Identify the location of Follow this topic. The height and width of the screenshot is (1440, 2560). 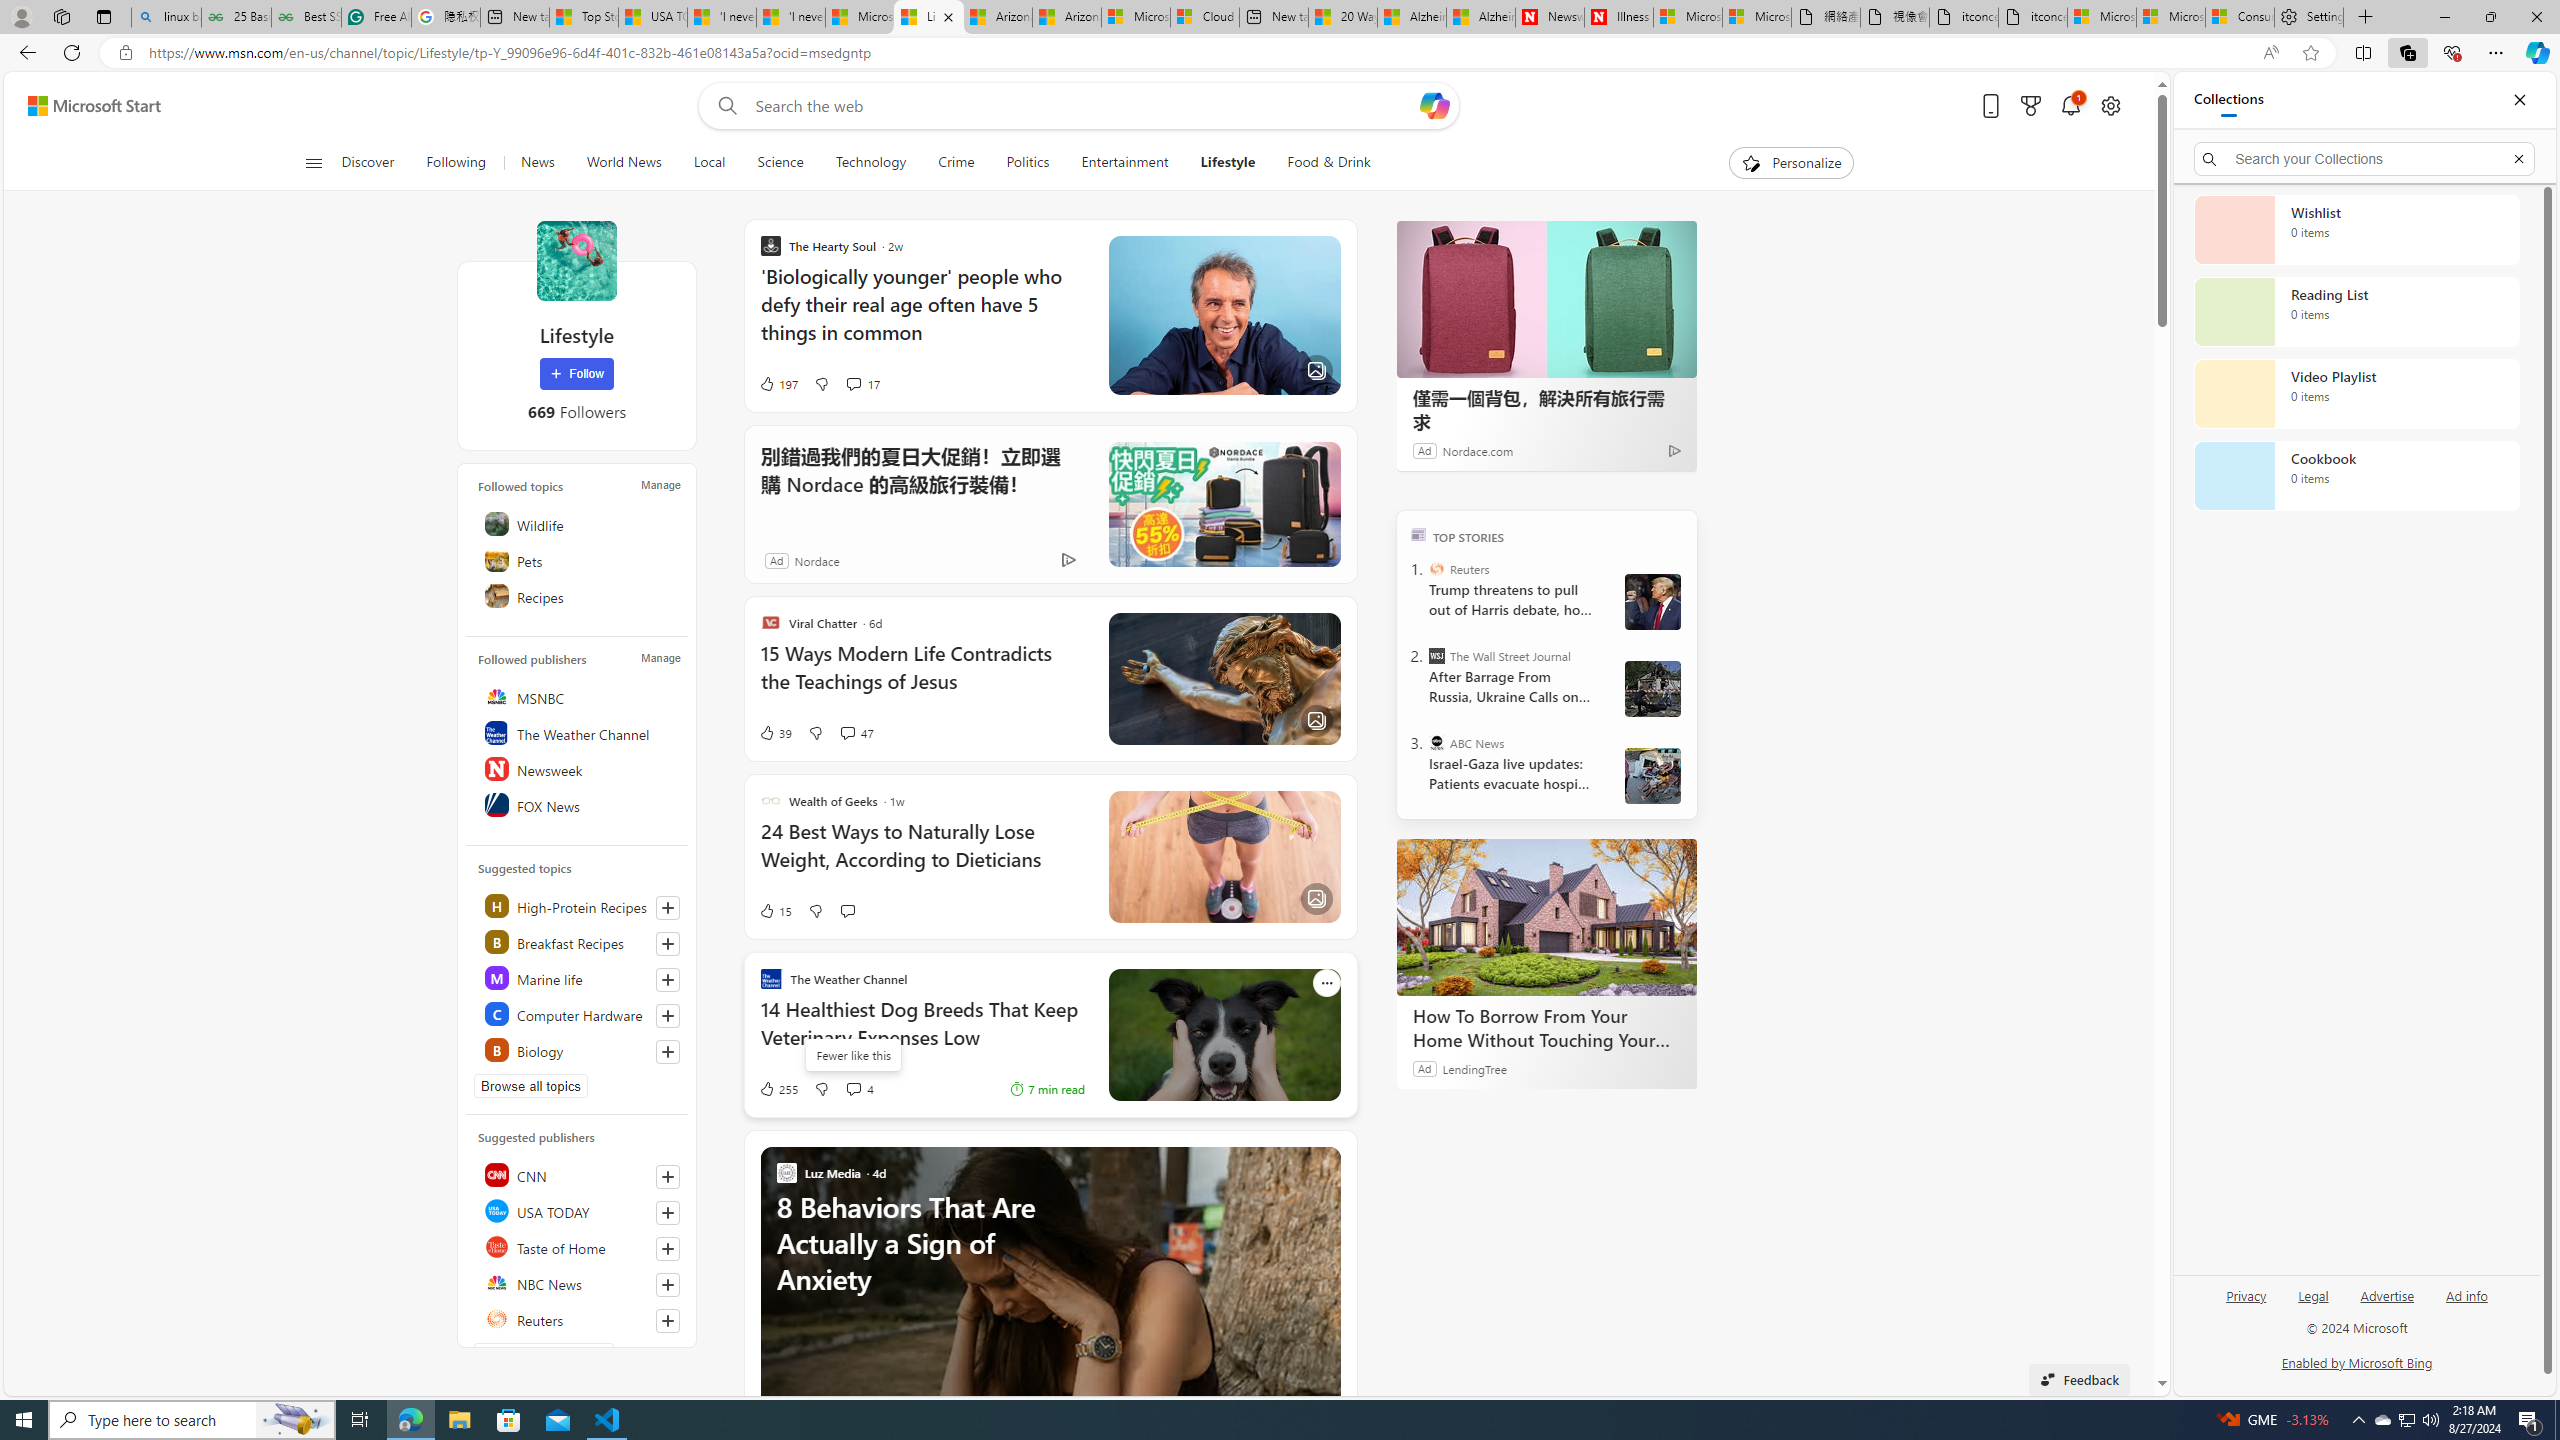
(668, 1052).